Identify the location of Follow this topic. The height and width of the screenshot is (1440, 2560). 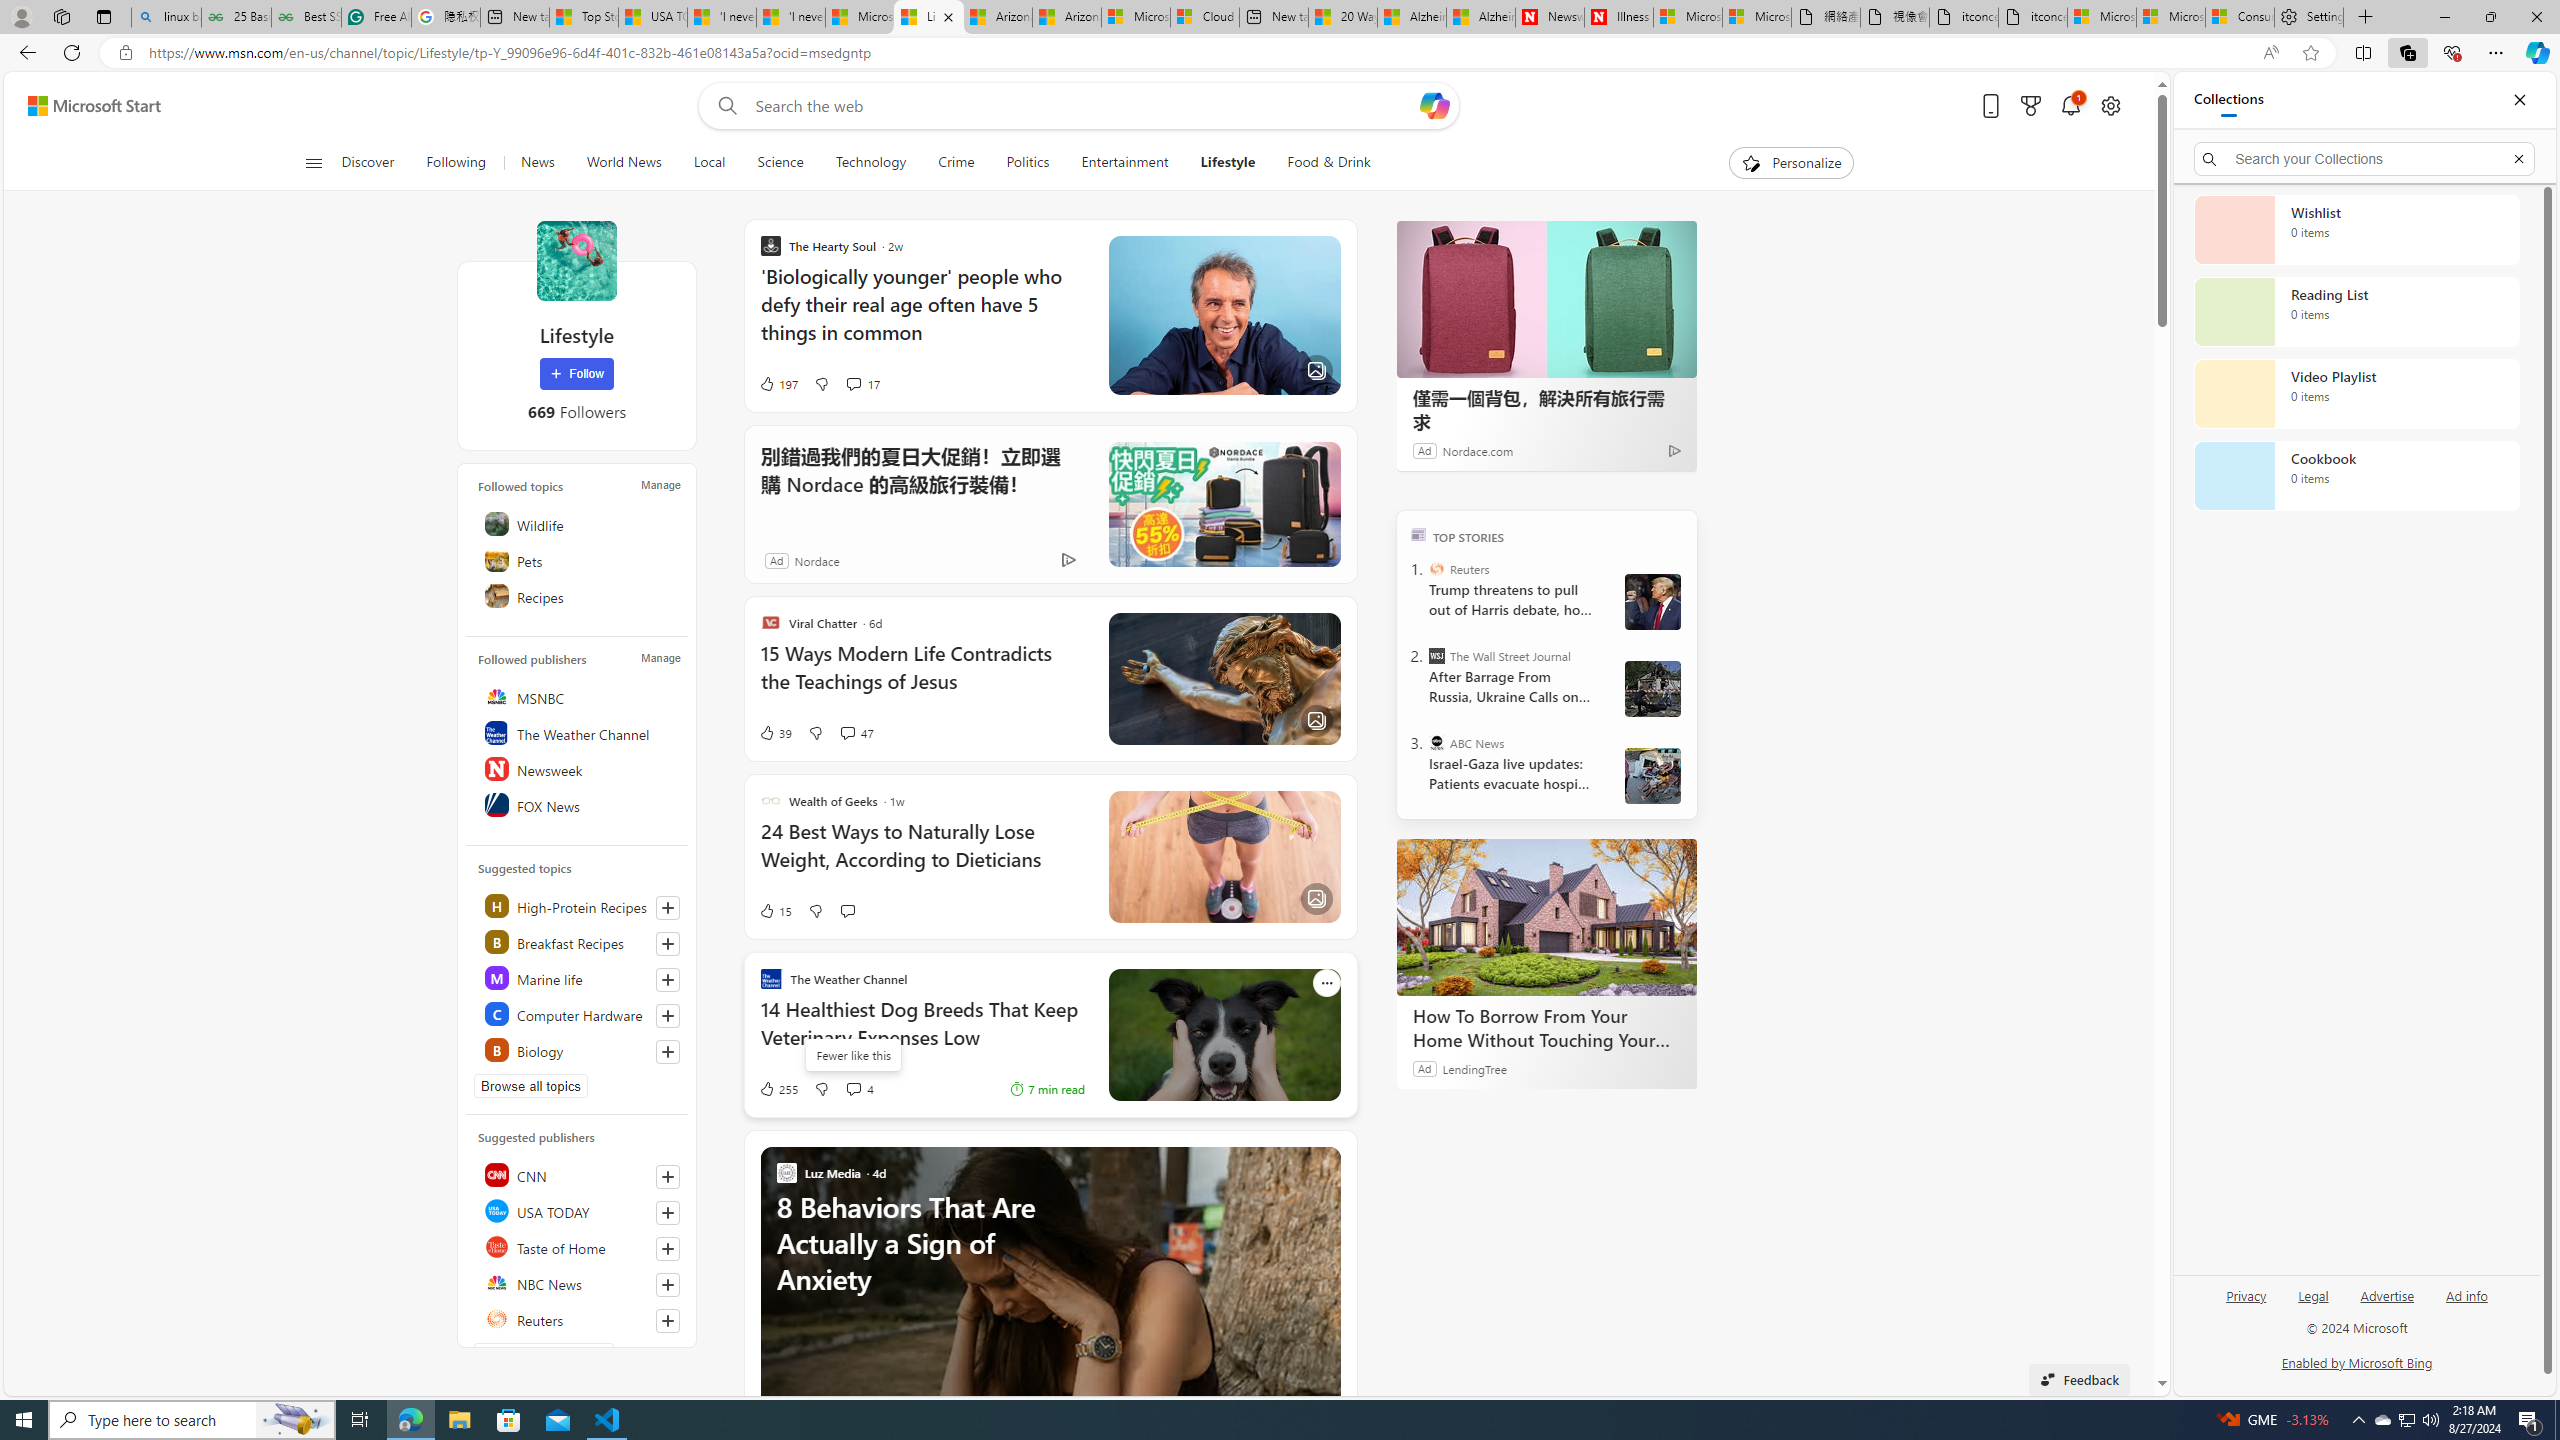
(668, 1052).